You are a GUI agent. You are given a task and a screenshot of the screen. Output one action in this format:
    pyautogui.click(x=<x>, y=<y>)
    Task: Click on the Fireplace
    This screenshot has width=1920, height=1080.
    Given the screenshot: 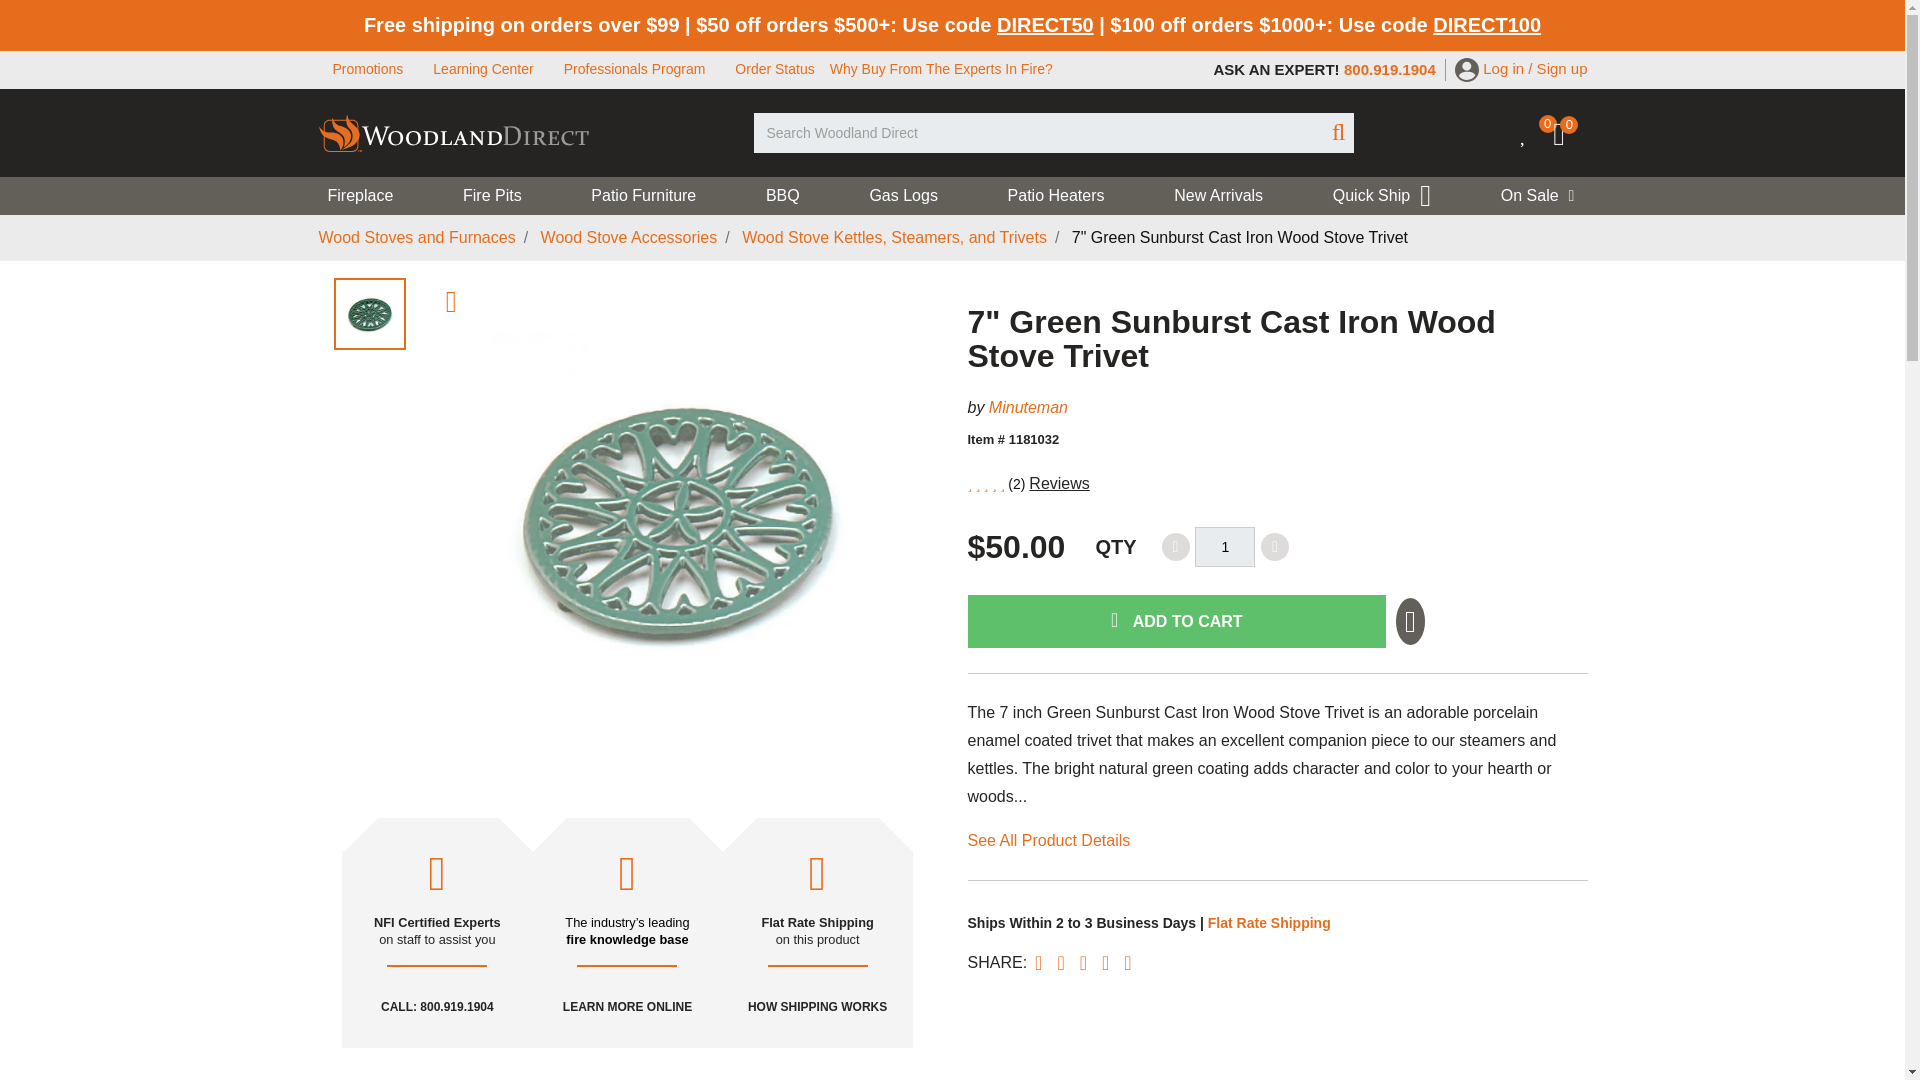 What is the action you would take?
    pyautogui.click(x=370, y=196)
    